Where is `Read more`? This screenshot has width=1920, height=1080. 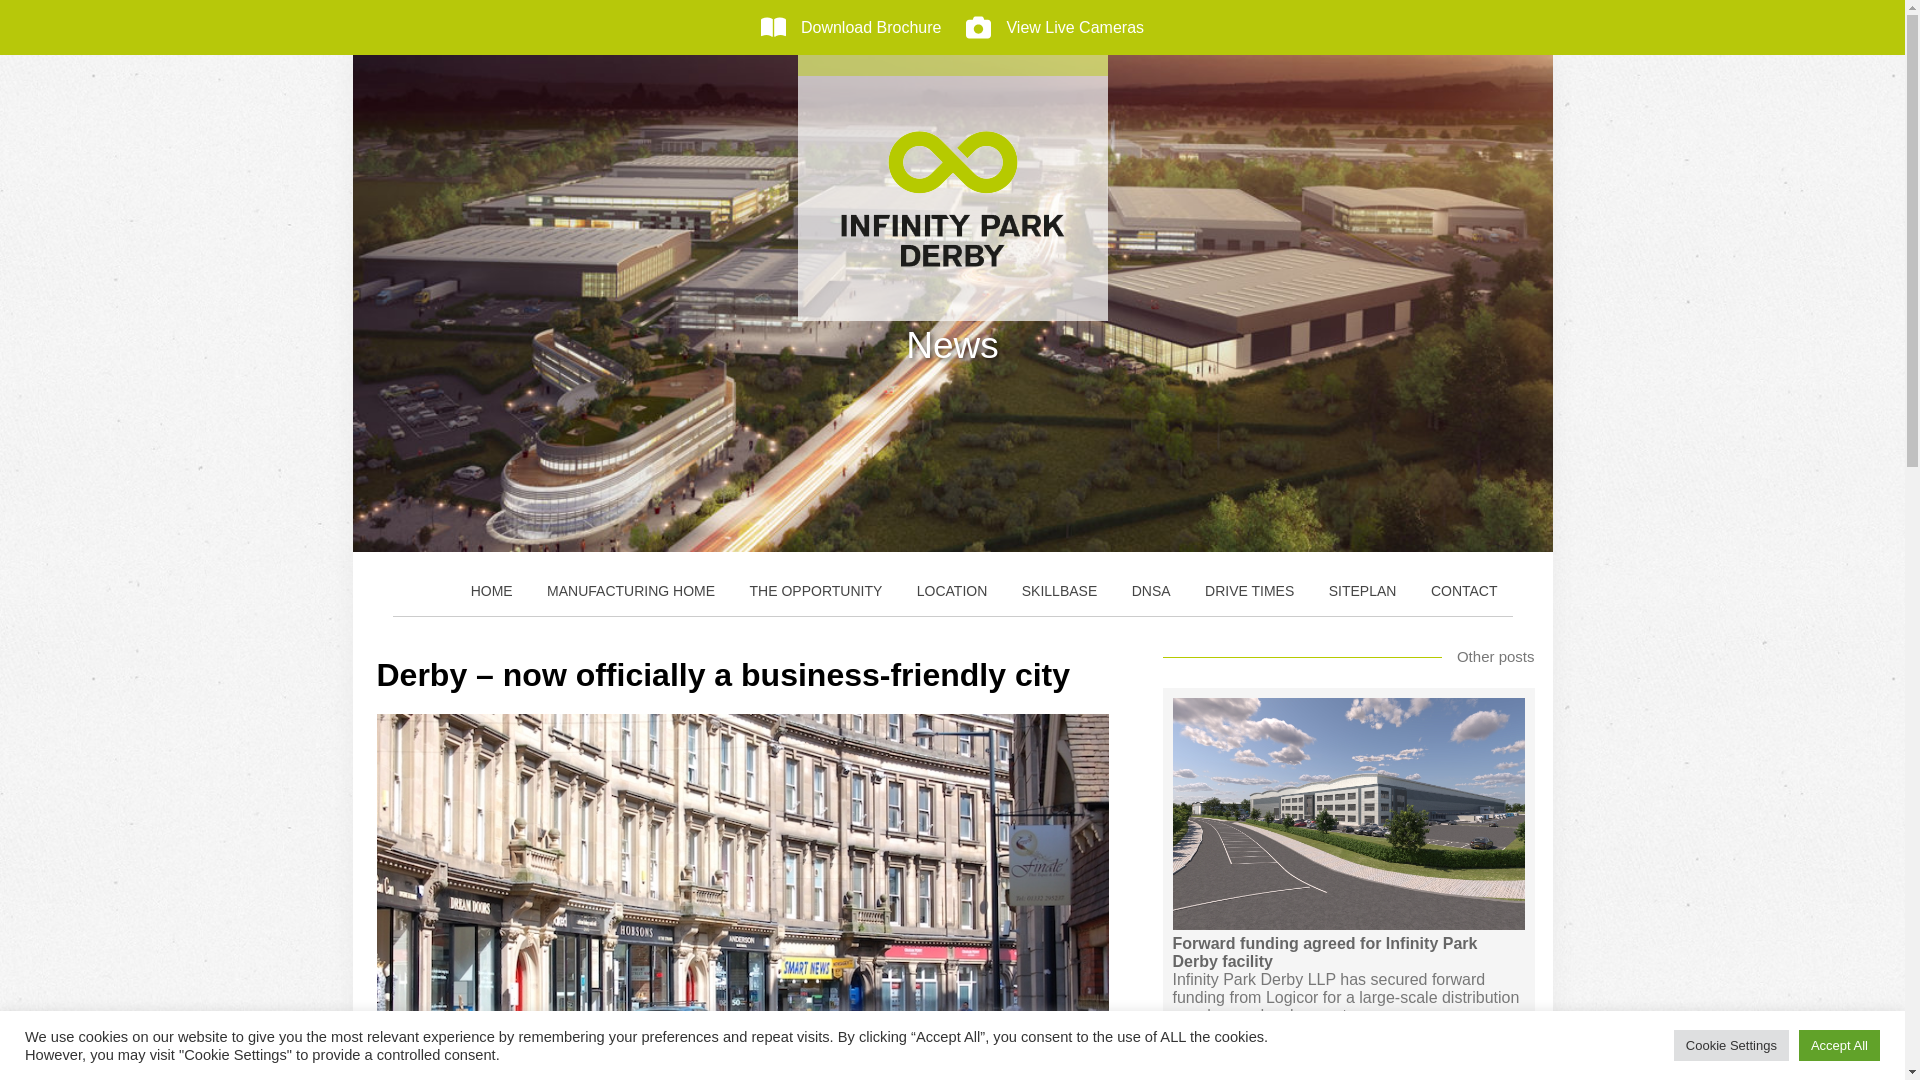
Read more is located at coordinates (1224, 1053).